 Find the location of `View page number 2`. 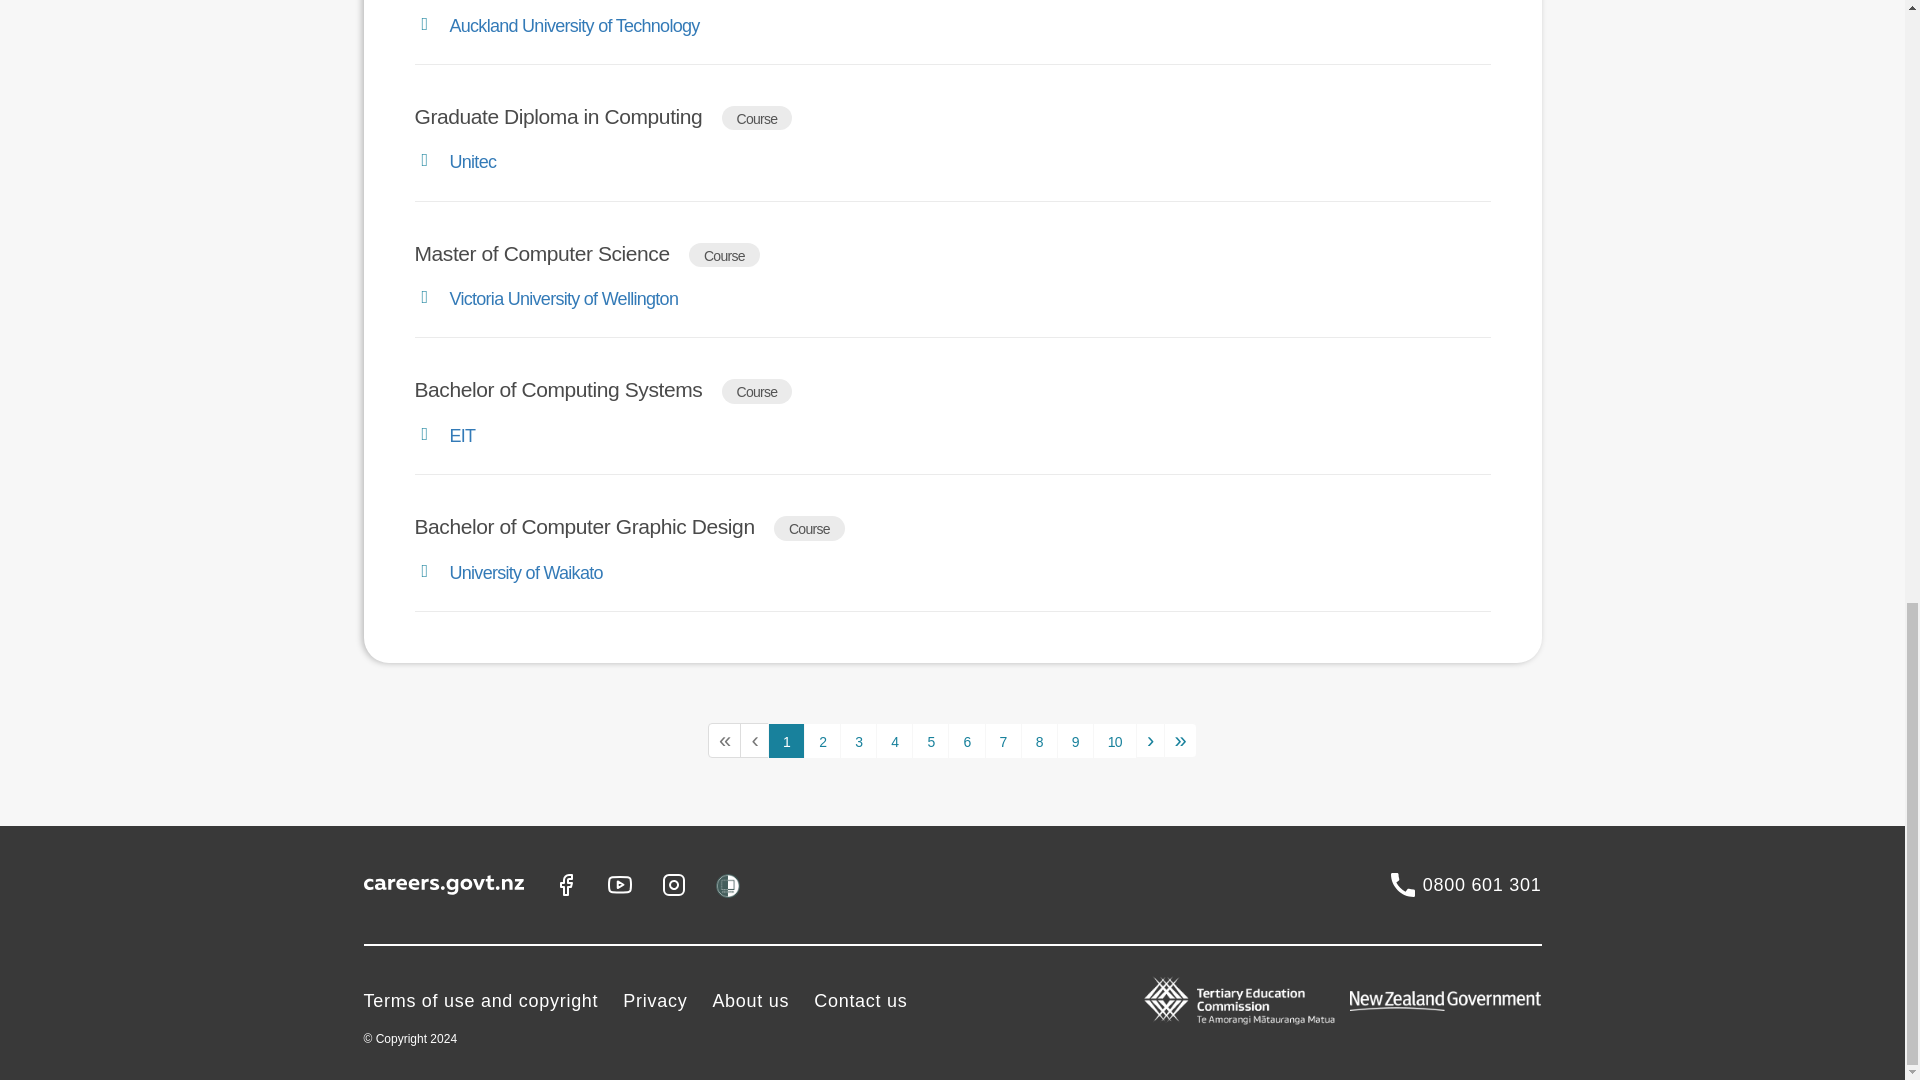

View page number 2 is located at coordinates (822, 740).